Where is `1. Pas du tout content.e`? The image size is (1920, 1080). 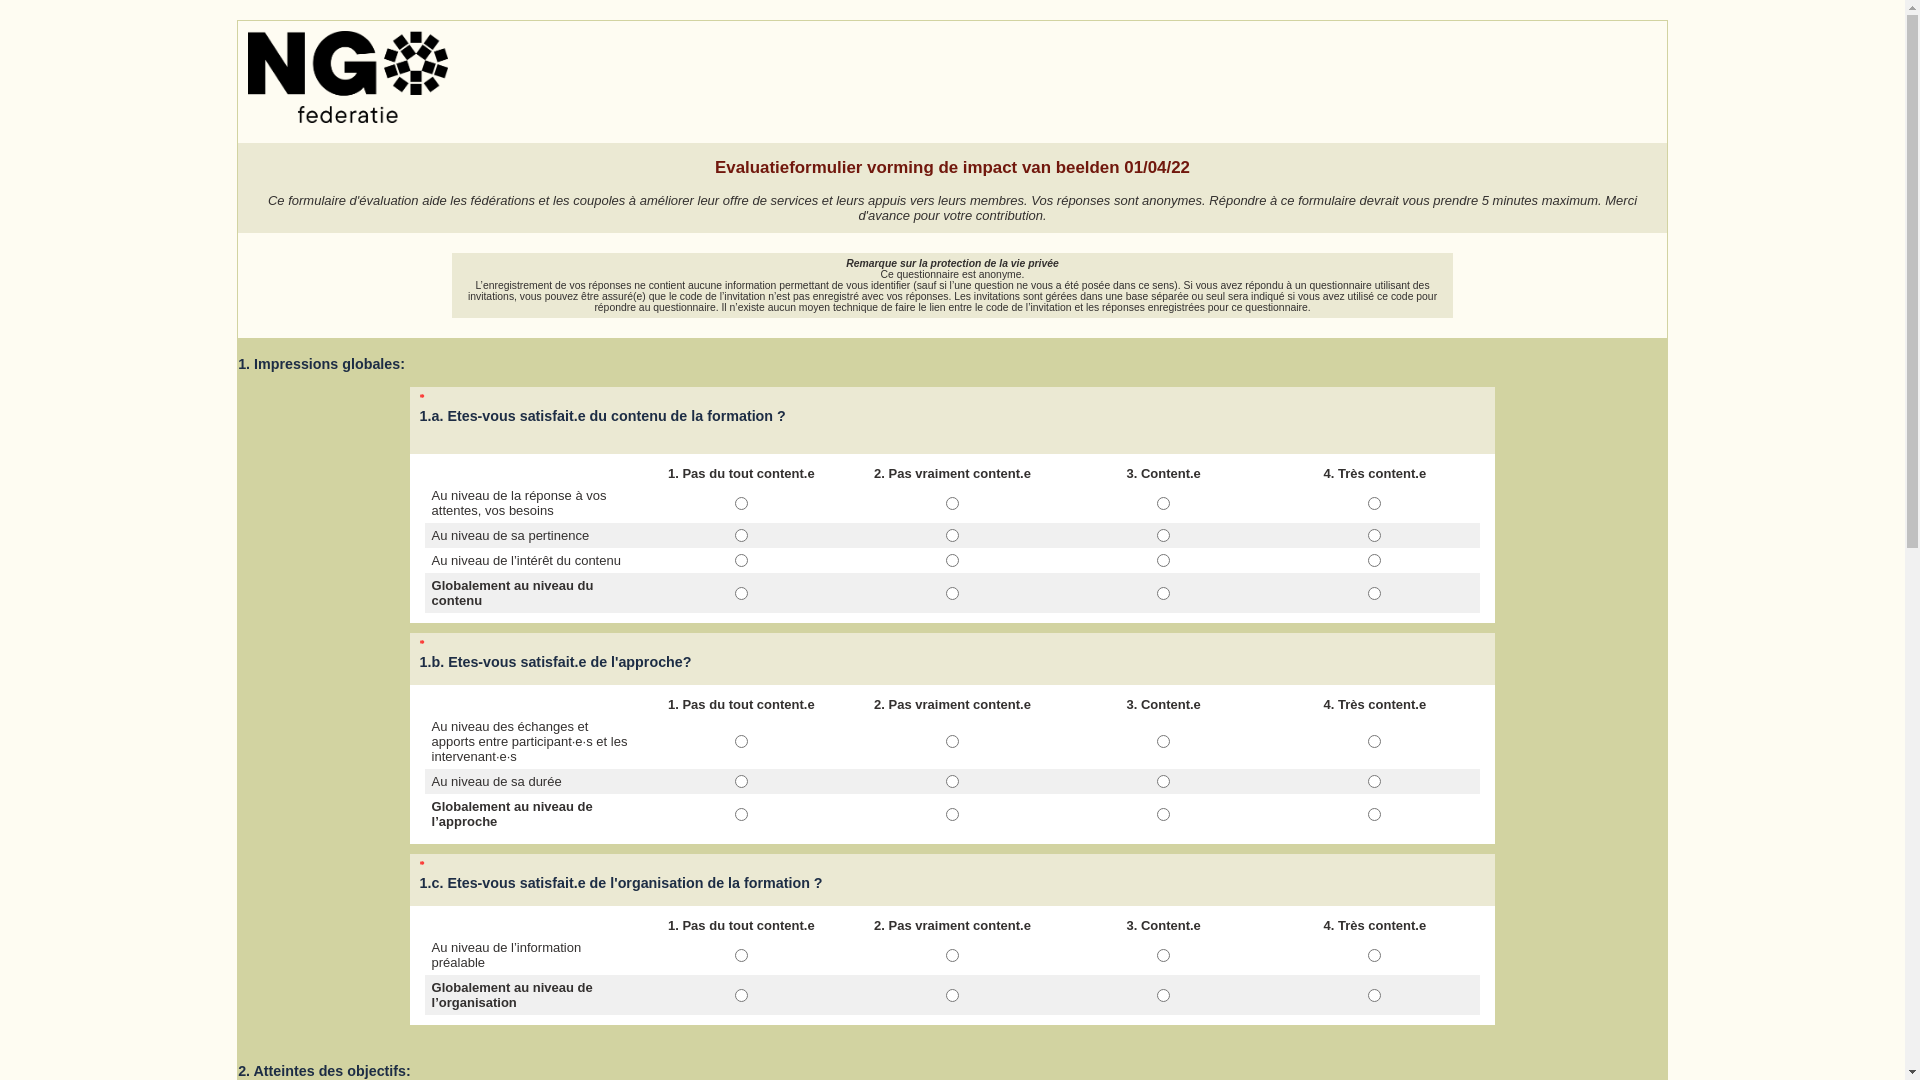
1. Pas du tout content.e is located at coordinates (742, 560).